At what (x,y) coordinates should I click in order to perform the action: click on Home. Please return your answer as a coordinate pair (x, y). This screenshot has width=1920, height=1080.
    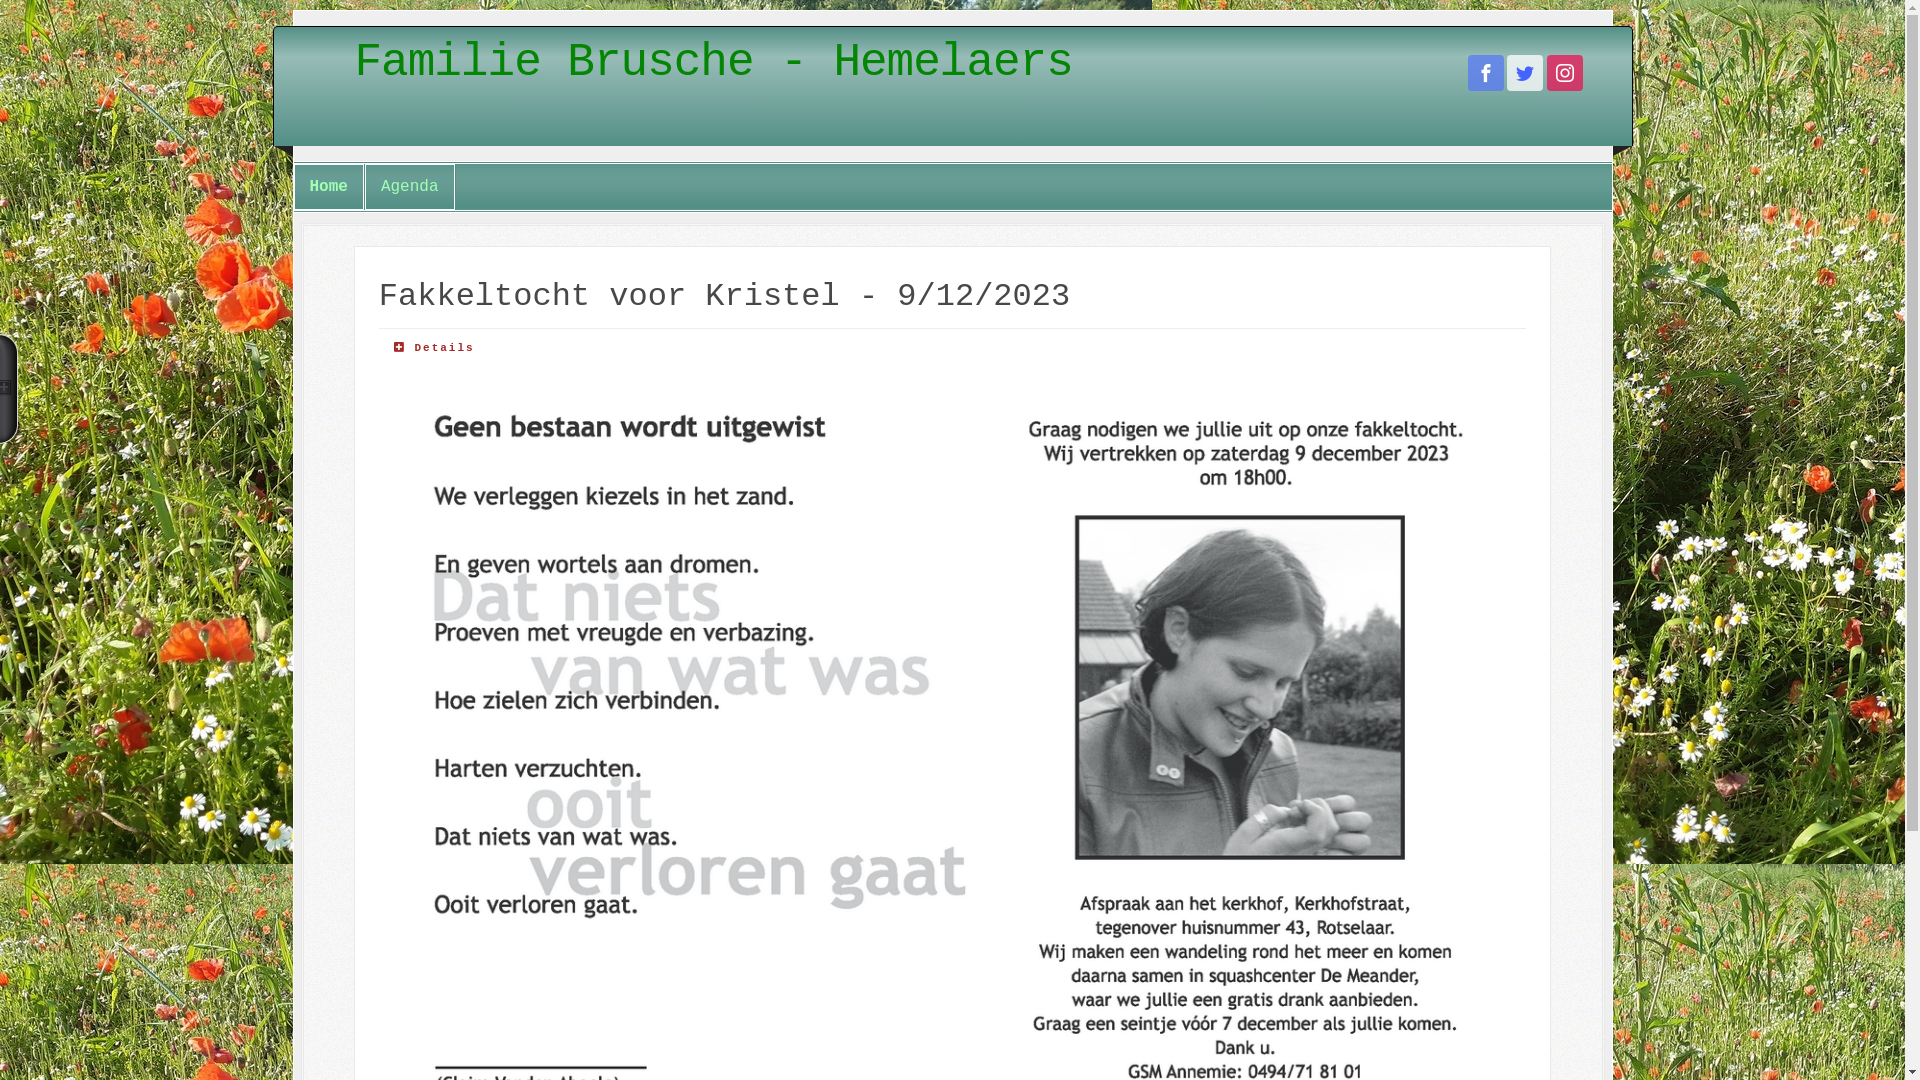
    Looking at the image, I should click on (329, 187).